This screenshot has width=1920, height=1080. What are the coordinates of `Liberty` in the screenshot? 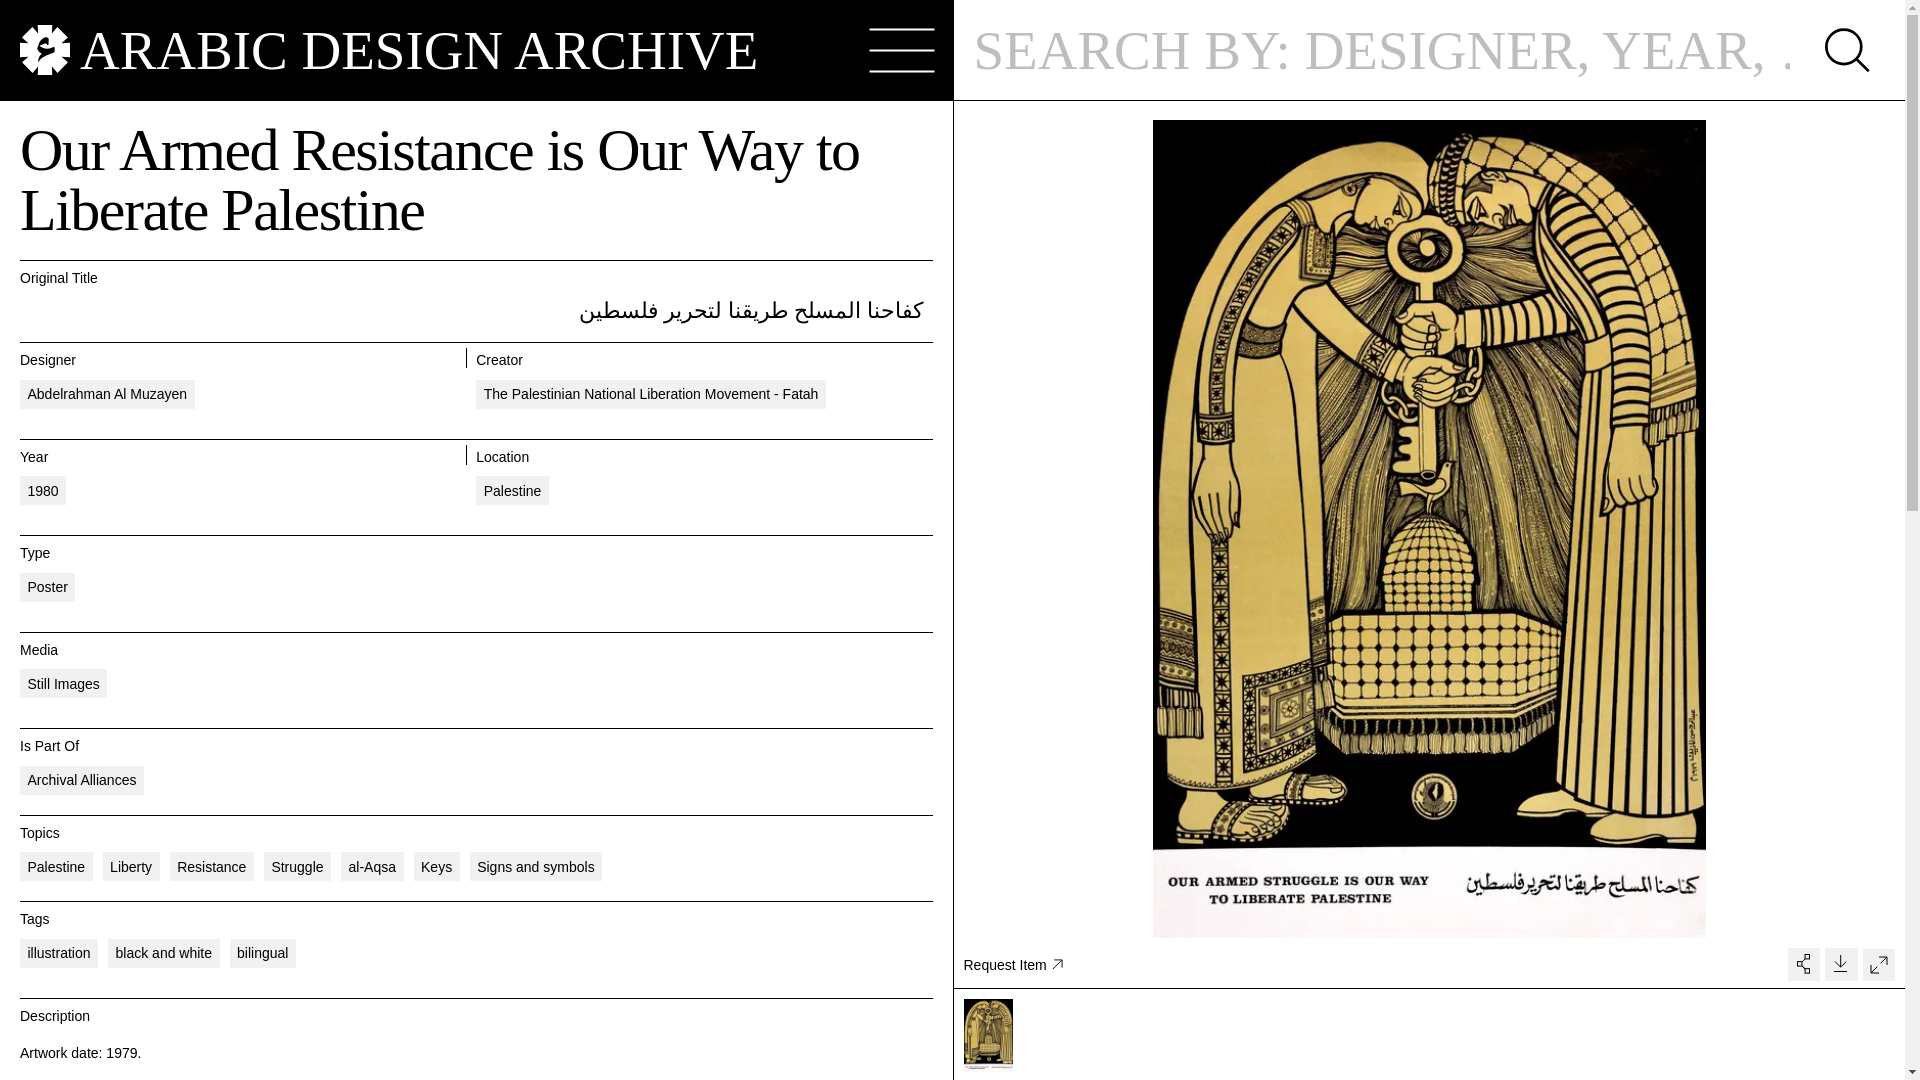 It's located at (131, 866).